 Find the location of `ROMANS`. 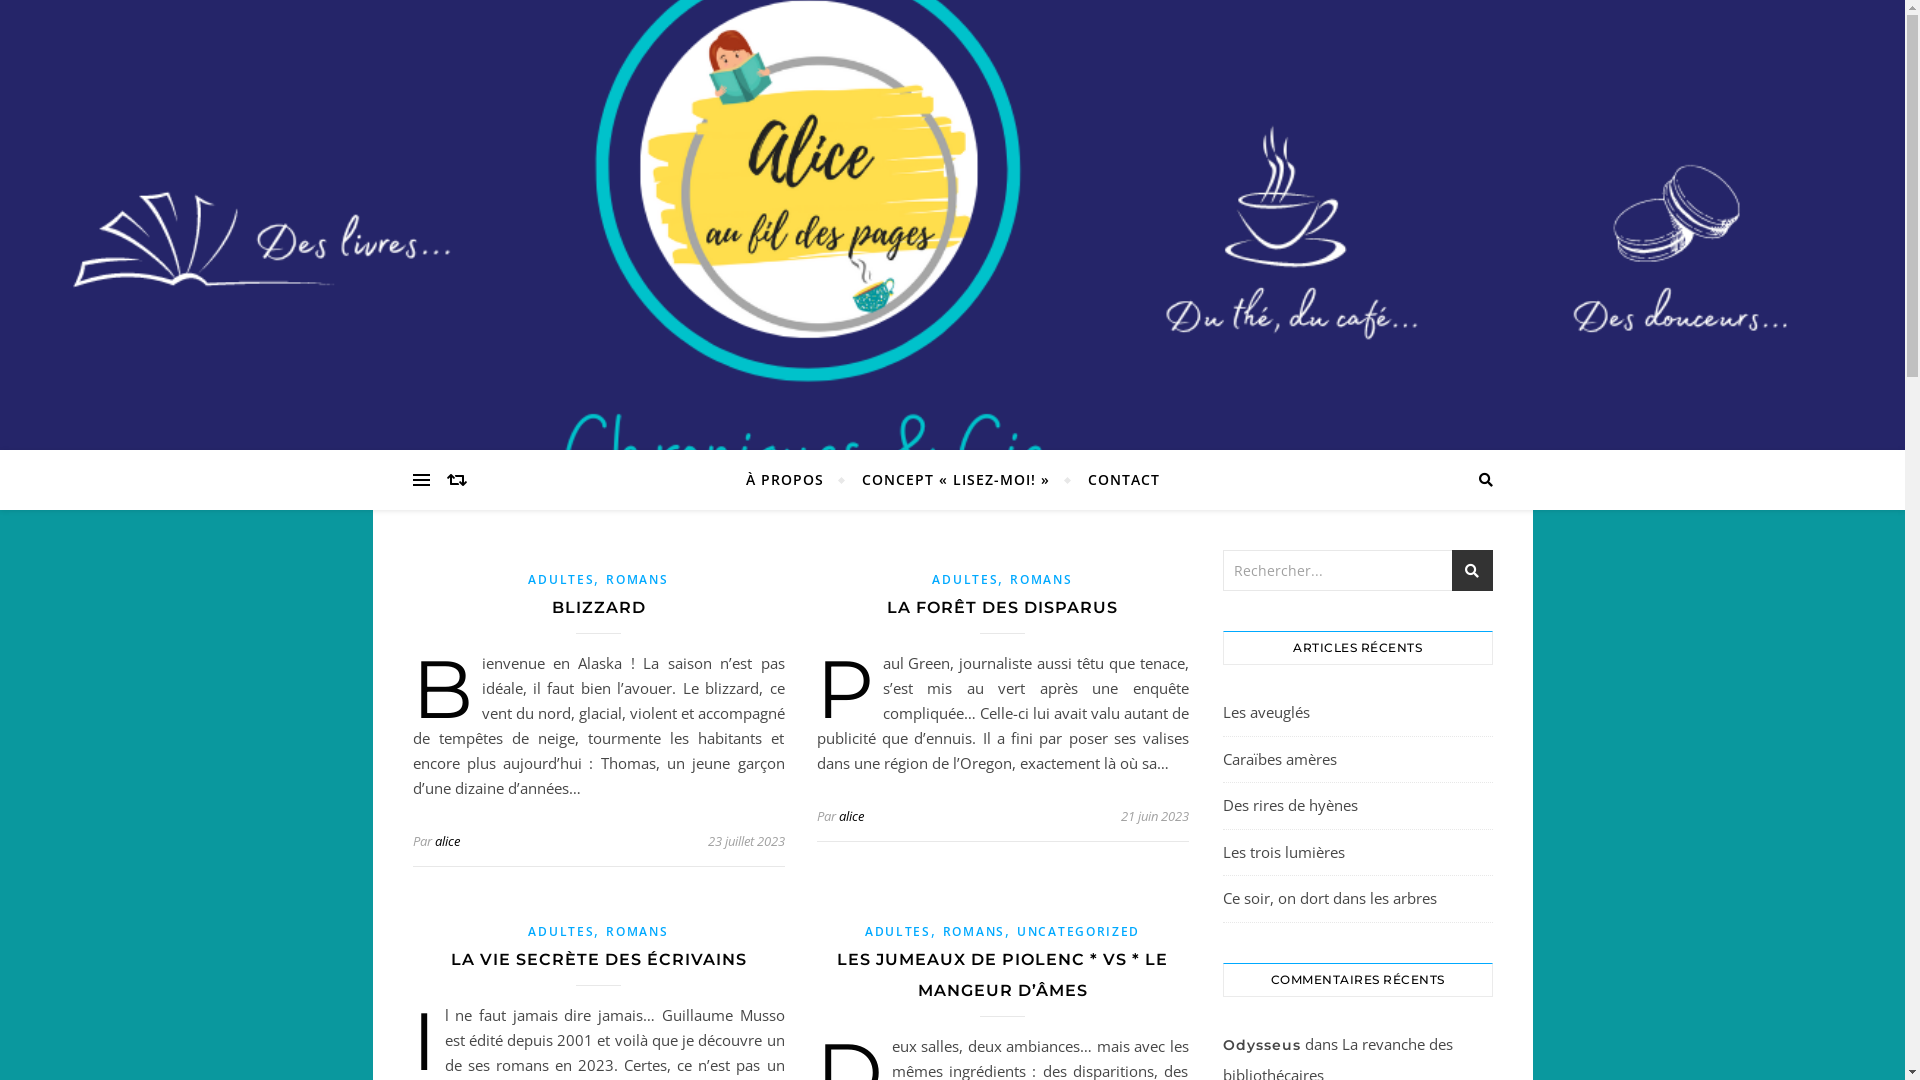

ROMANS is located at coordinates (974, 932).